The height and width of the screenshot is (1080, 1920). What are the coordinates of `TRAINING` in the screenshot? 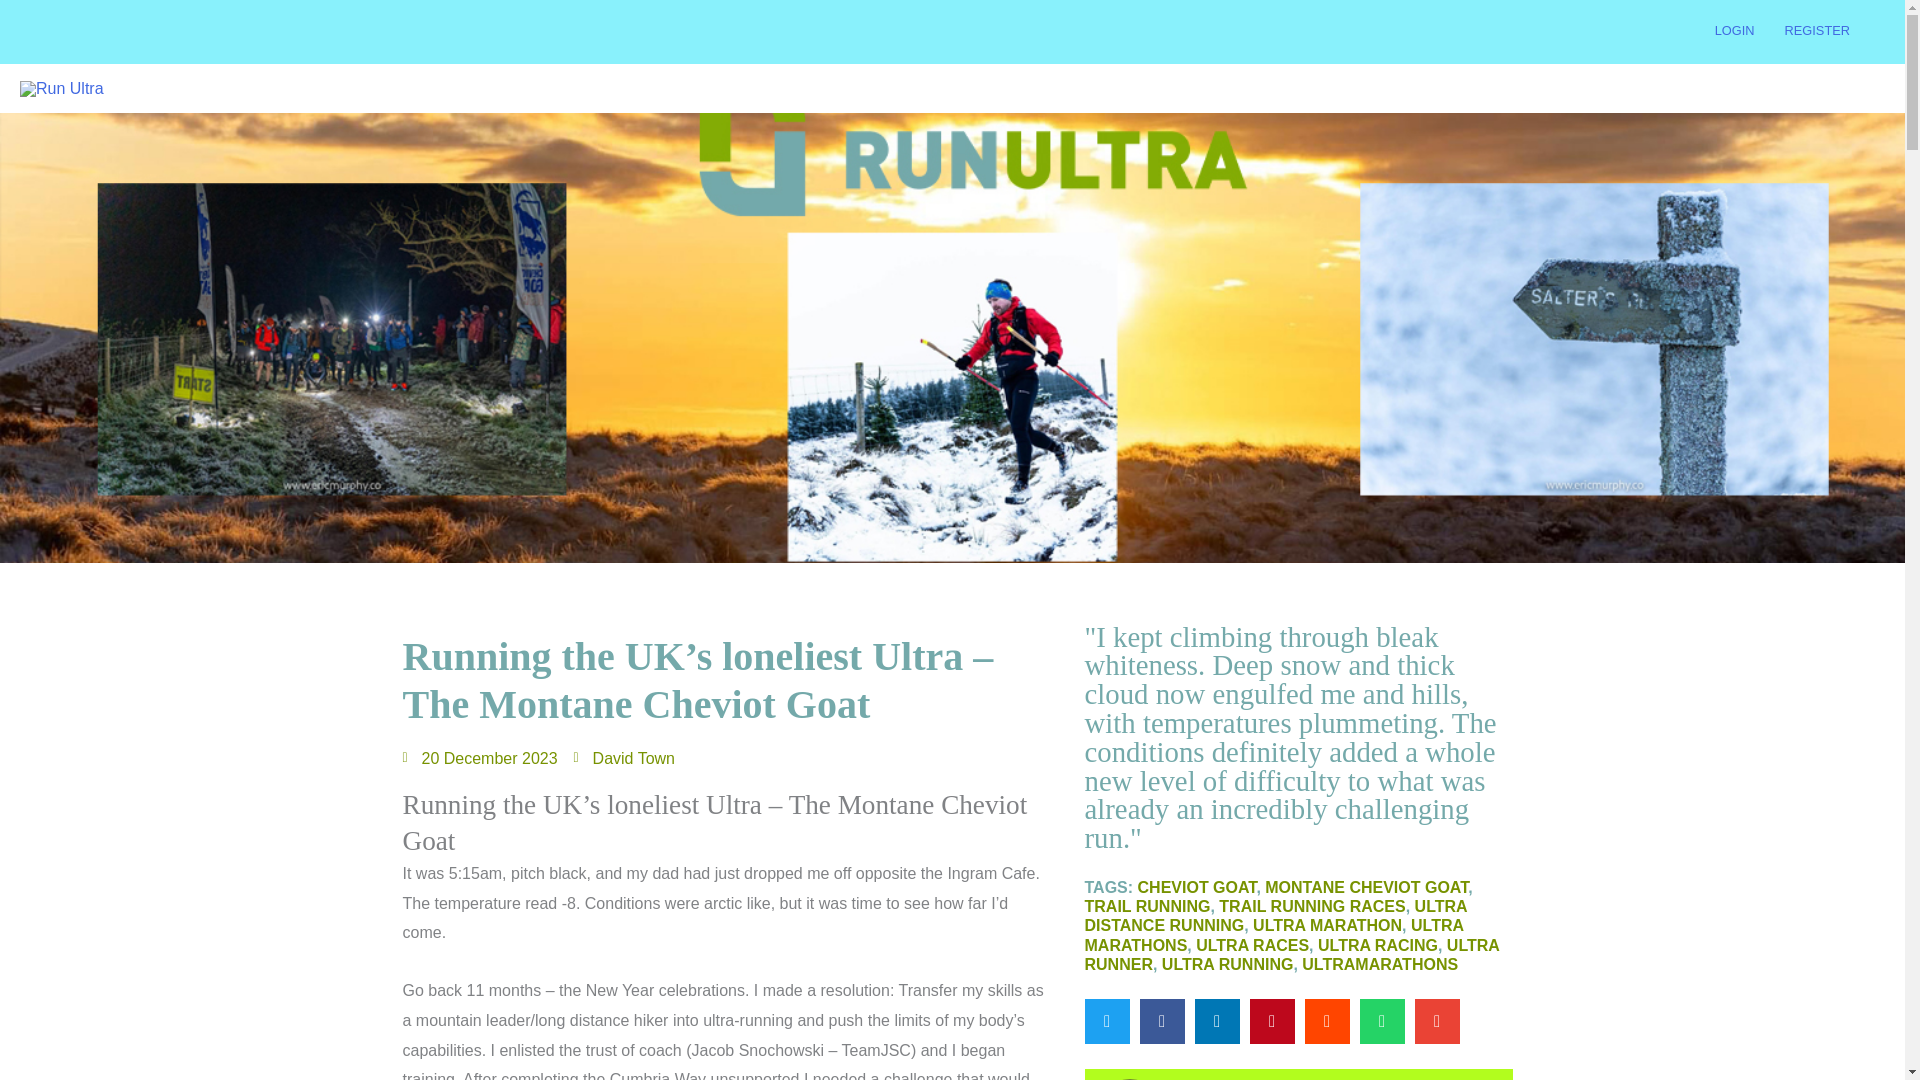 It's located at (1400, 88).